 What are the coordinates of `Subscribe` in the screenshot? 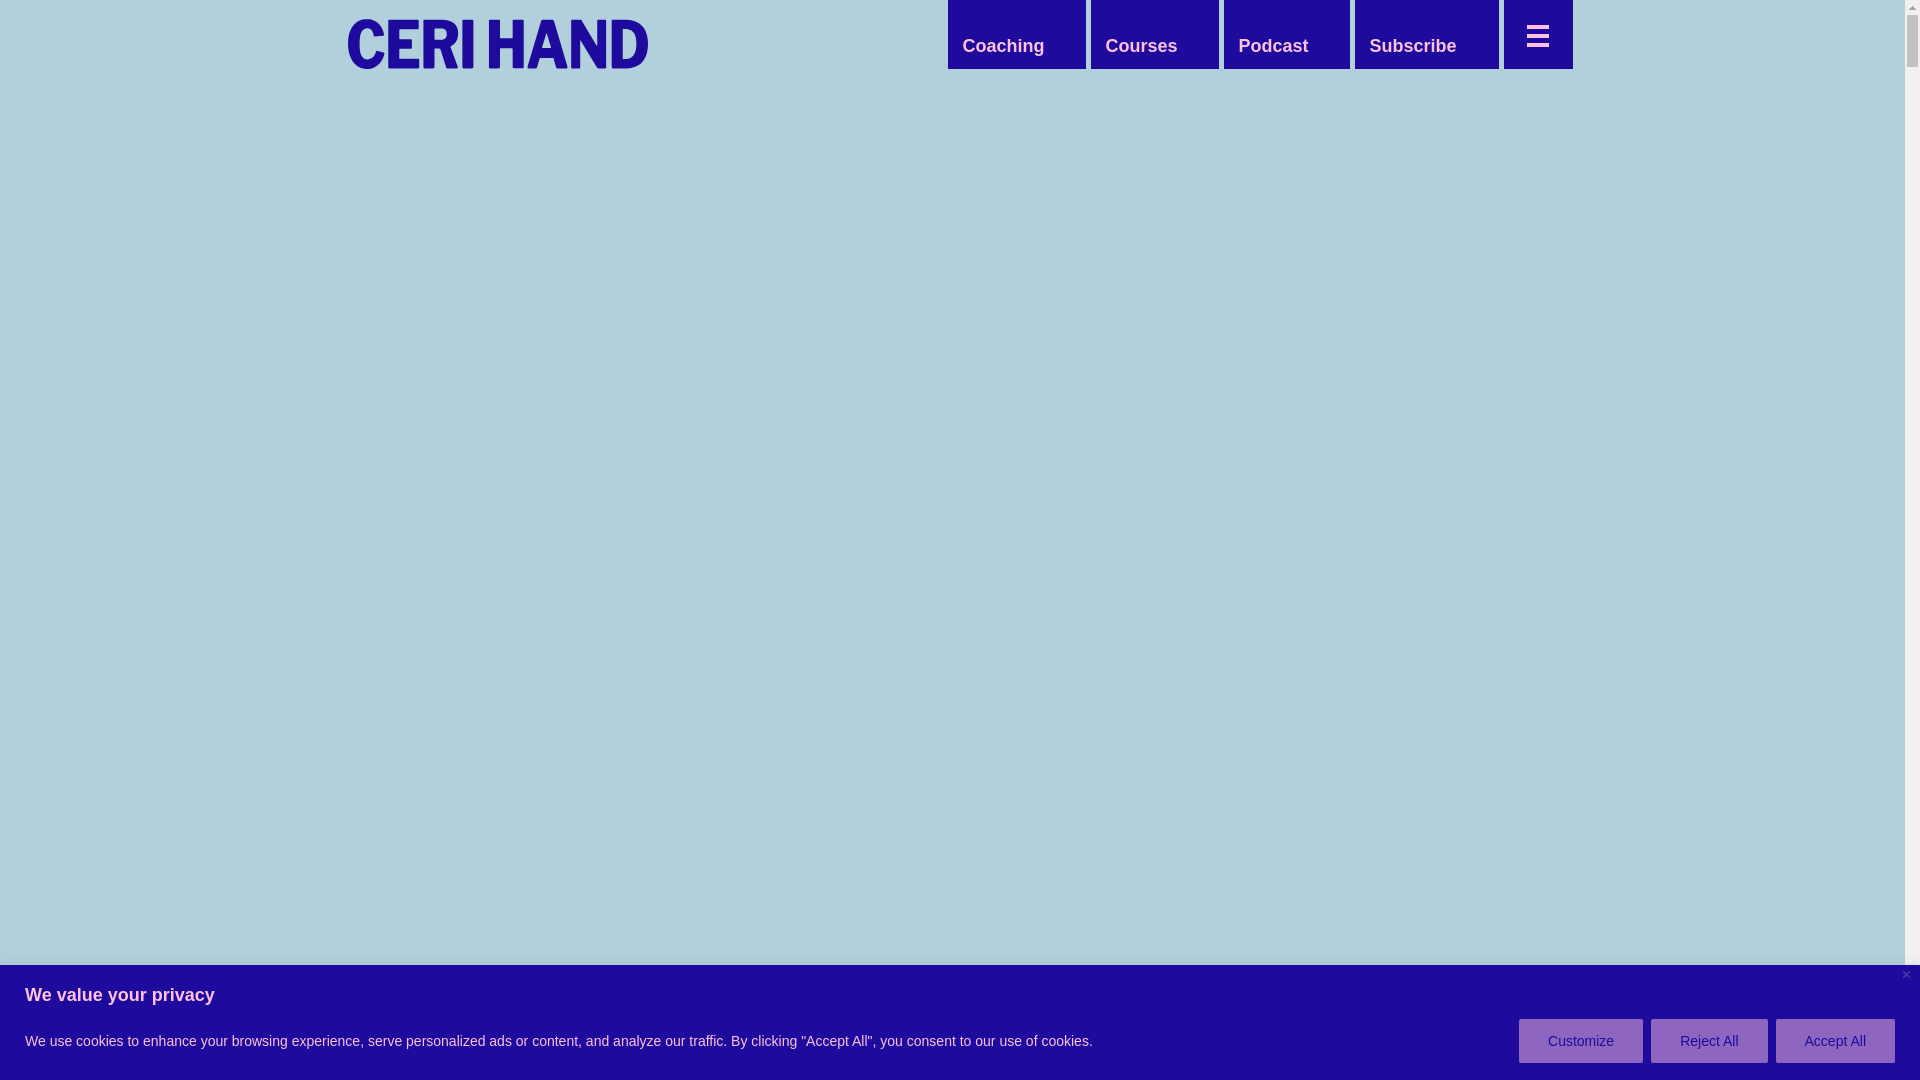 It's located at (1412, 46).